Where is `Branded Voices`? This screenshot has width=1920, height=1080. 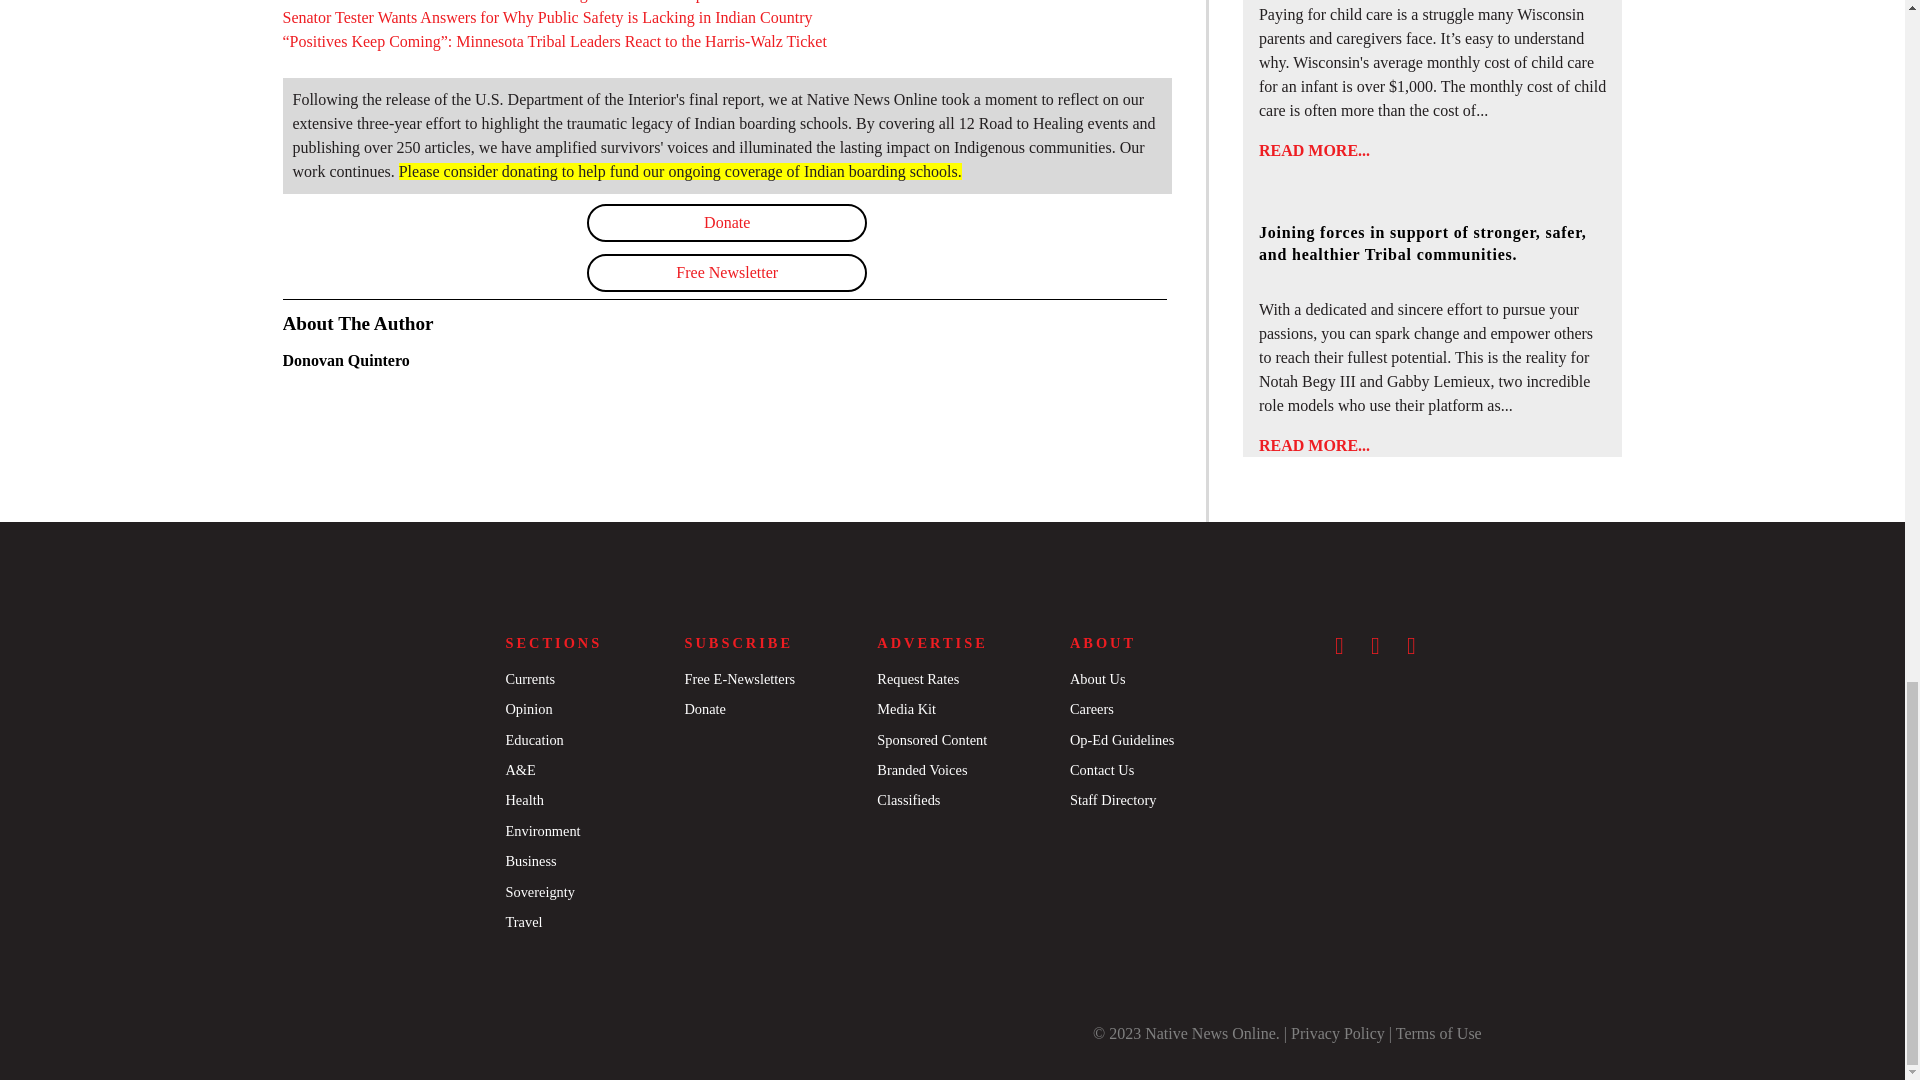 Branded Voices is located at coordinates (922, 770).